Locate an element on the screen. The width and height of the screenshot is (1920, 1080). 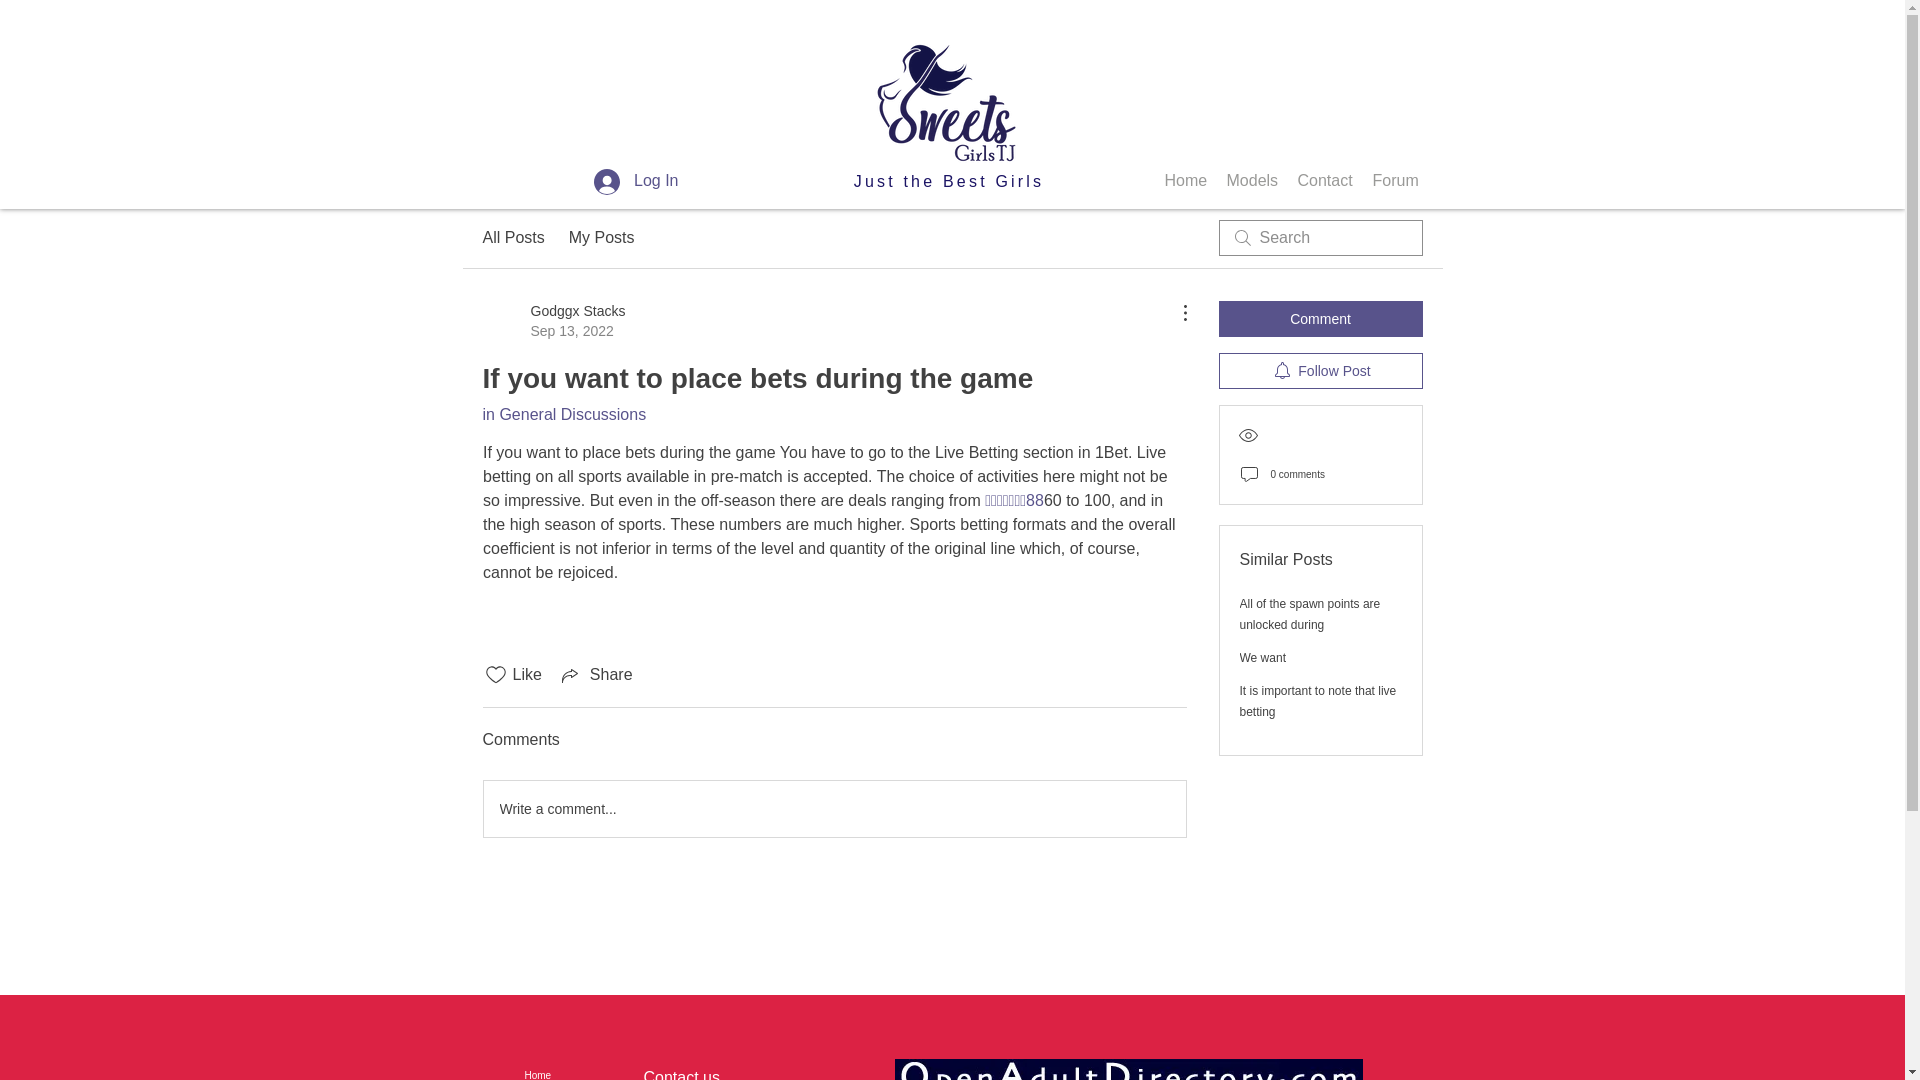
Contact is located at coordinates (1326, 180).